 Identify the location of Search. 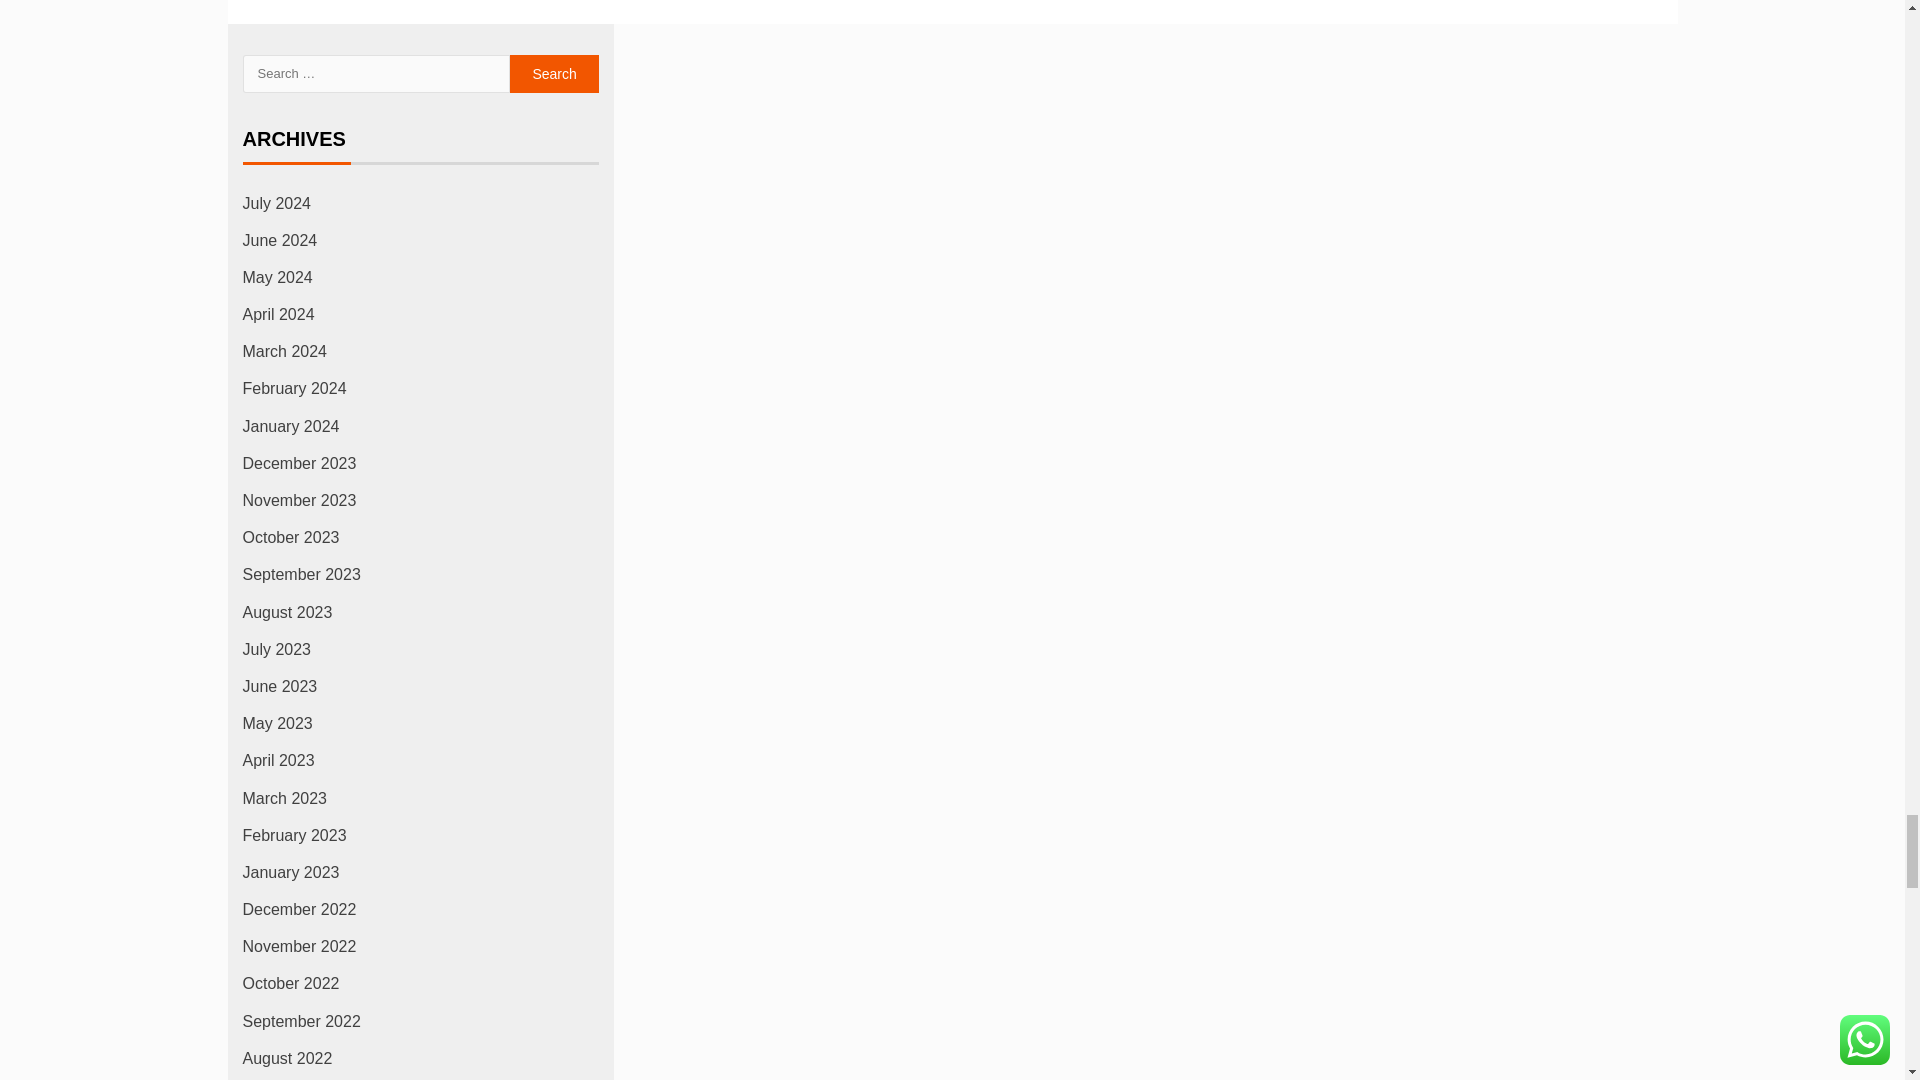
(554, 74).